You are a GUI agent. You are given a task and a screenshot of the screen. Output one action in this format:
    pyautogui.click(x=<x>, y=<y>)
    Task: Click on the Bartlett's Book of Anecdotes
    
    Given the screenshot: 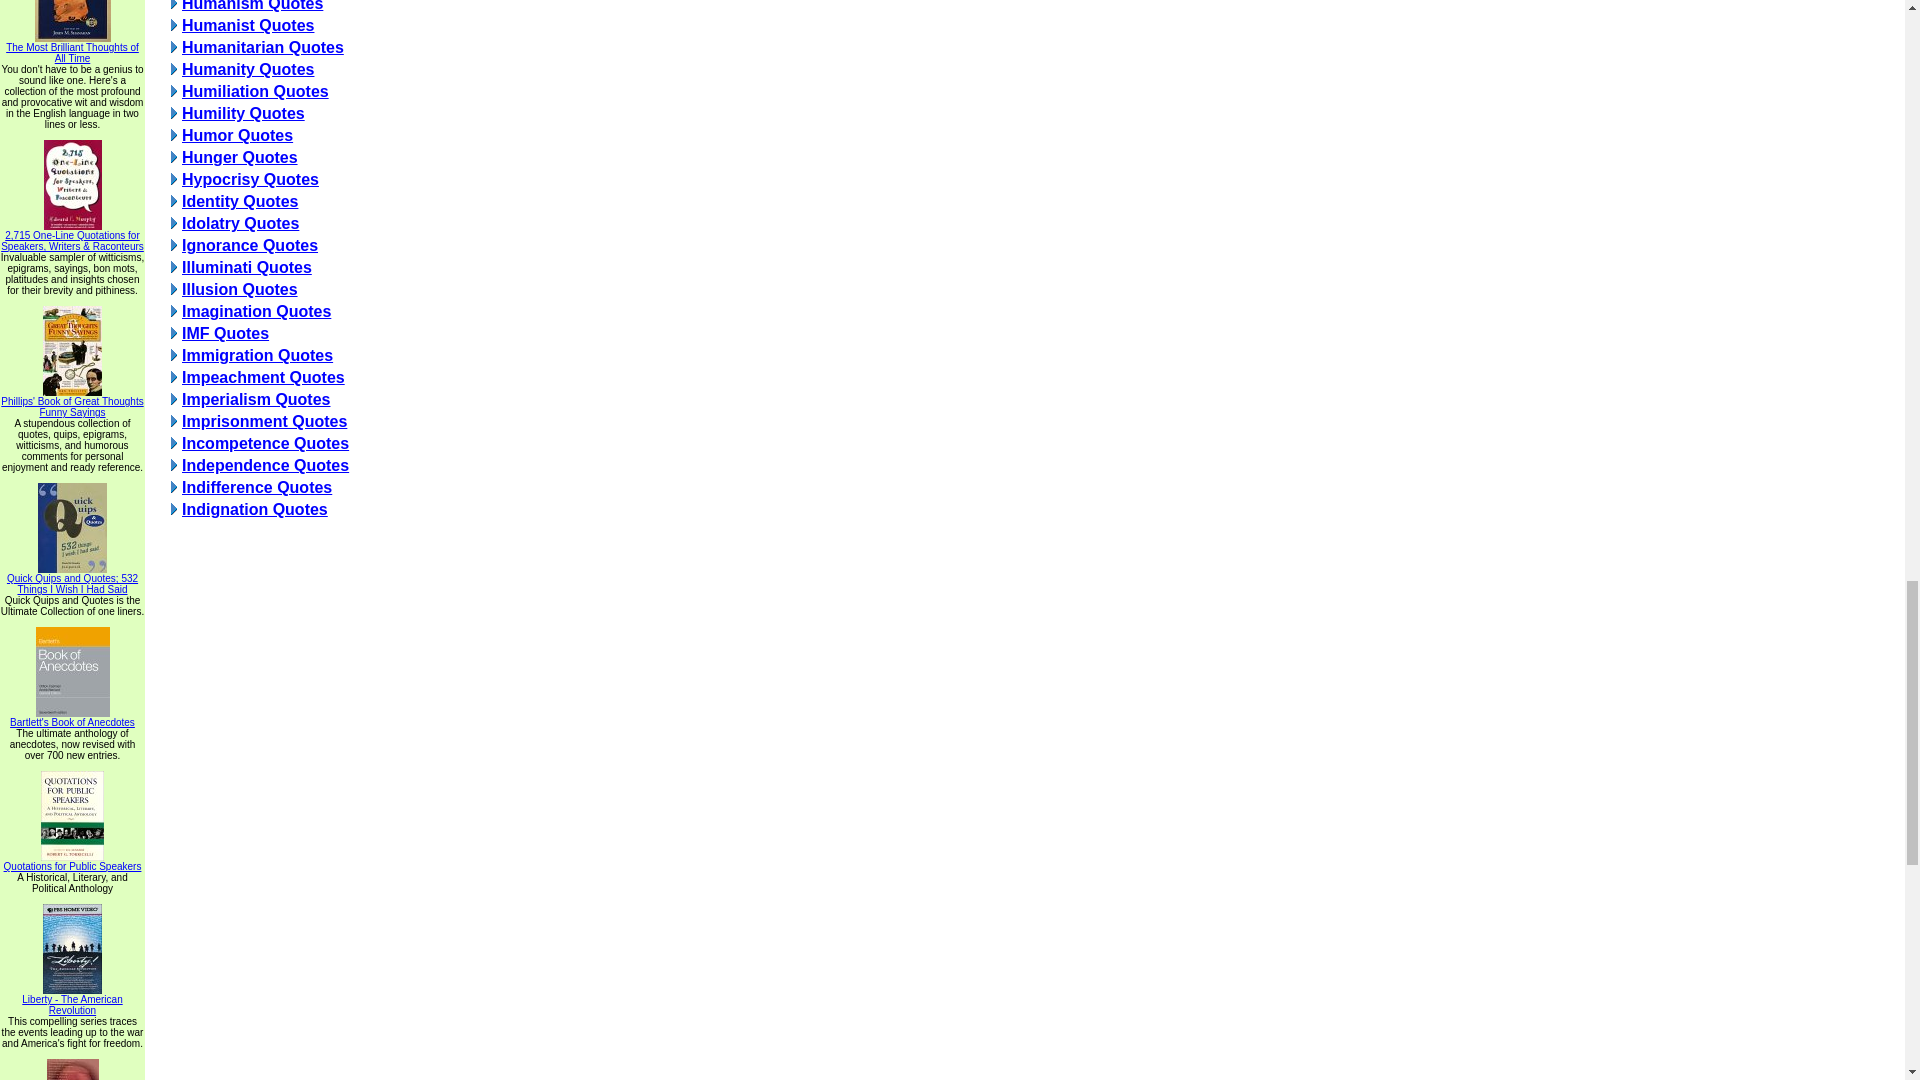 What is the action you would take?
    pyautogui.click(x=72, y=718)
    